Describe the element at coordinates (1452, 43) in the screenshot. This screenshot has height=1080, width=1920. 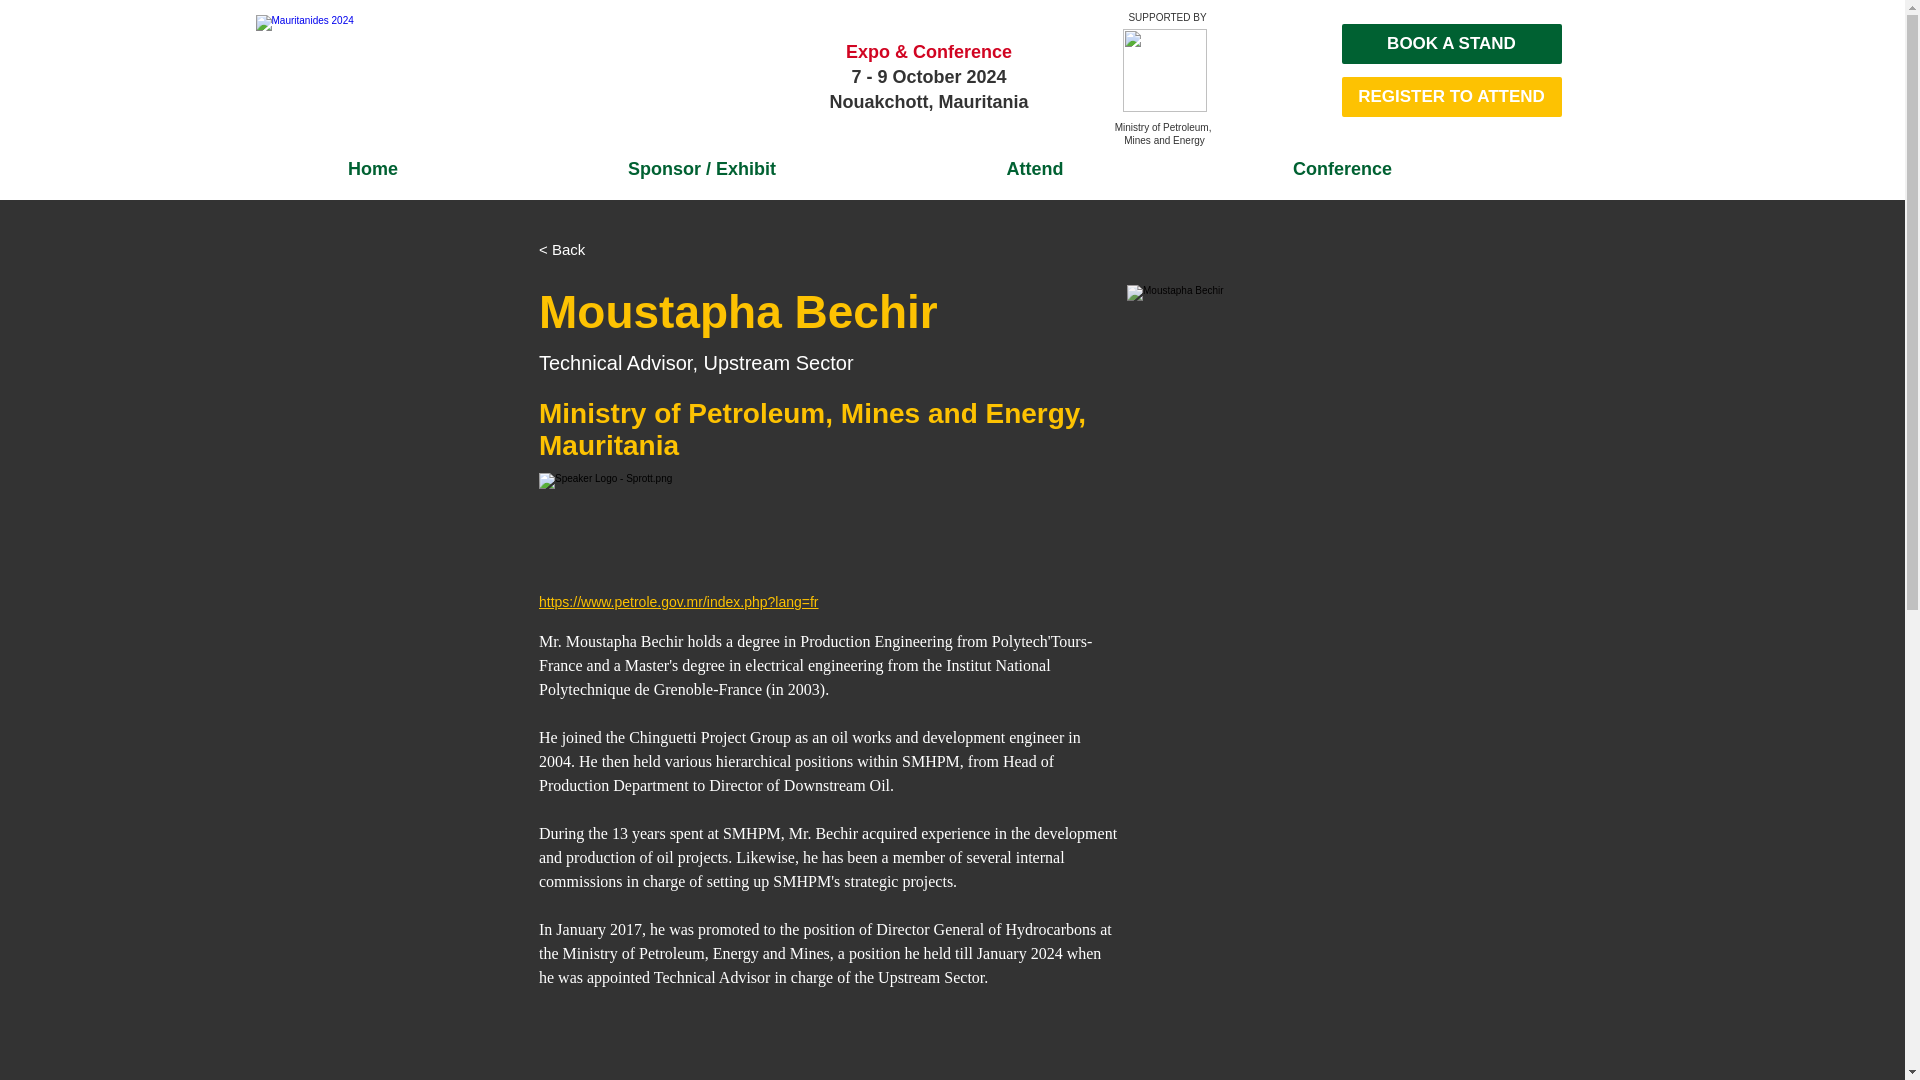
I see `BOOK A STAND` at that location.